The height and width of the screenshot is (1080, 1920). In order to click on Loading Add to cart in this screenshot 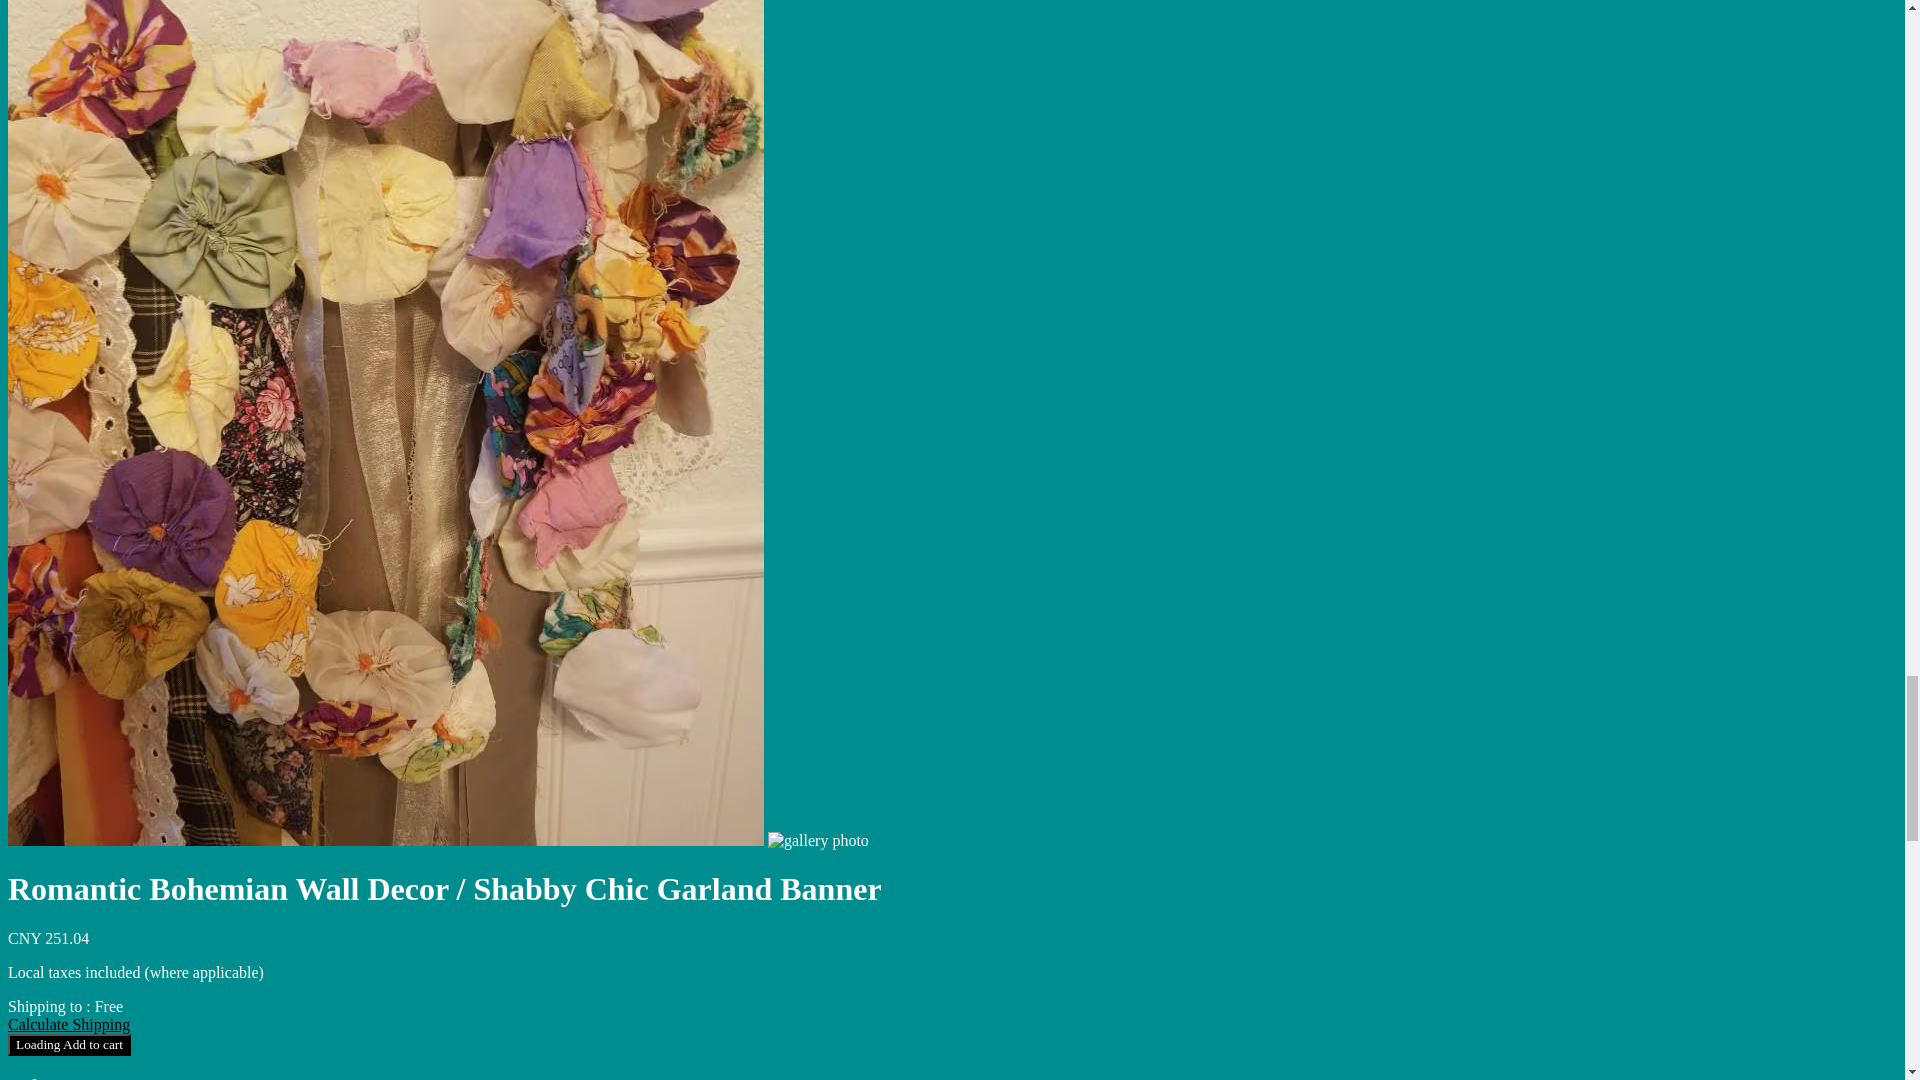, I will do `click(68, 1044)`.